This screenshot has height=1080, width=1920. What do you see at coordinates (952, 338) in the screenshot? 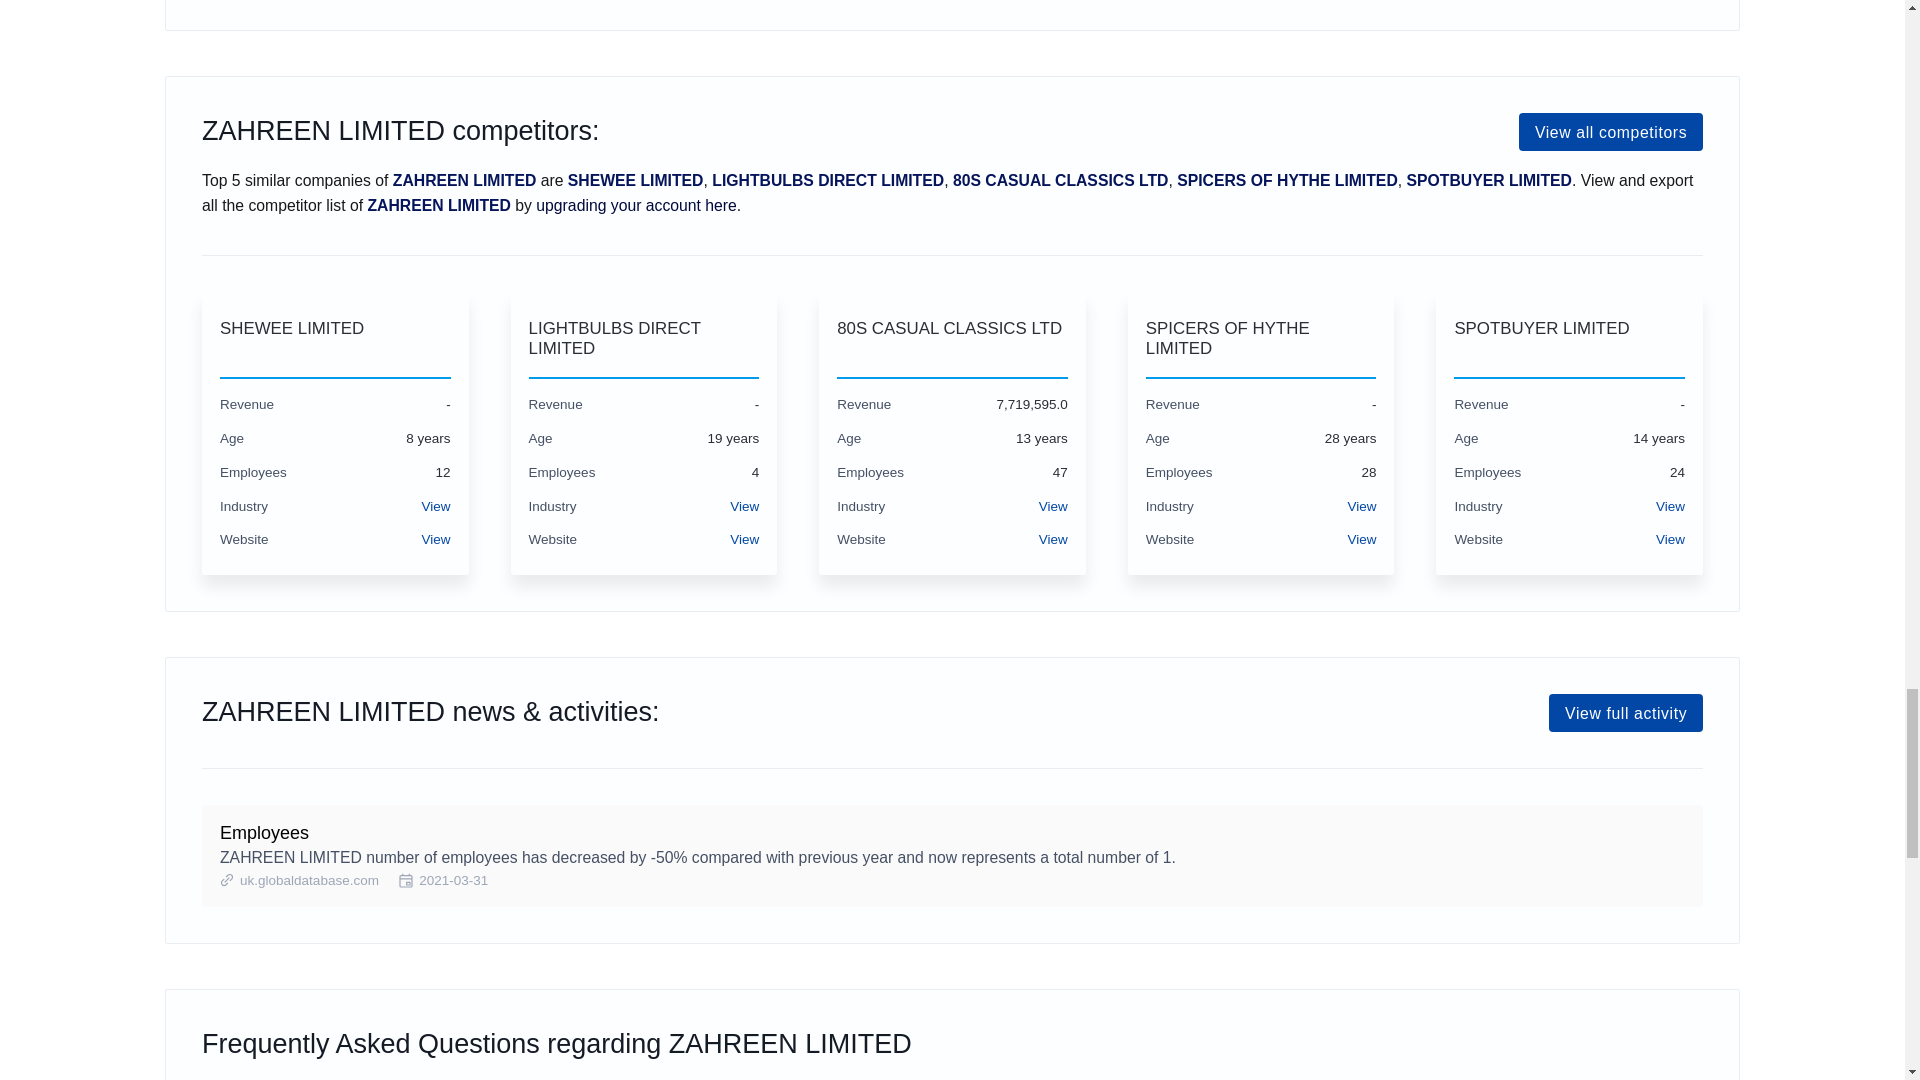
I see `80S CASUAL CLASSICS LTD` at bounding box center [952, 338].